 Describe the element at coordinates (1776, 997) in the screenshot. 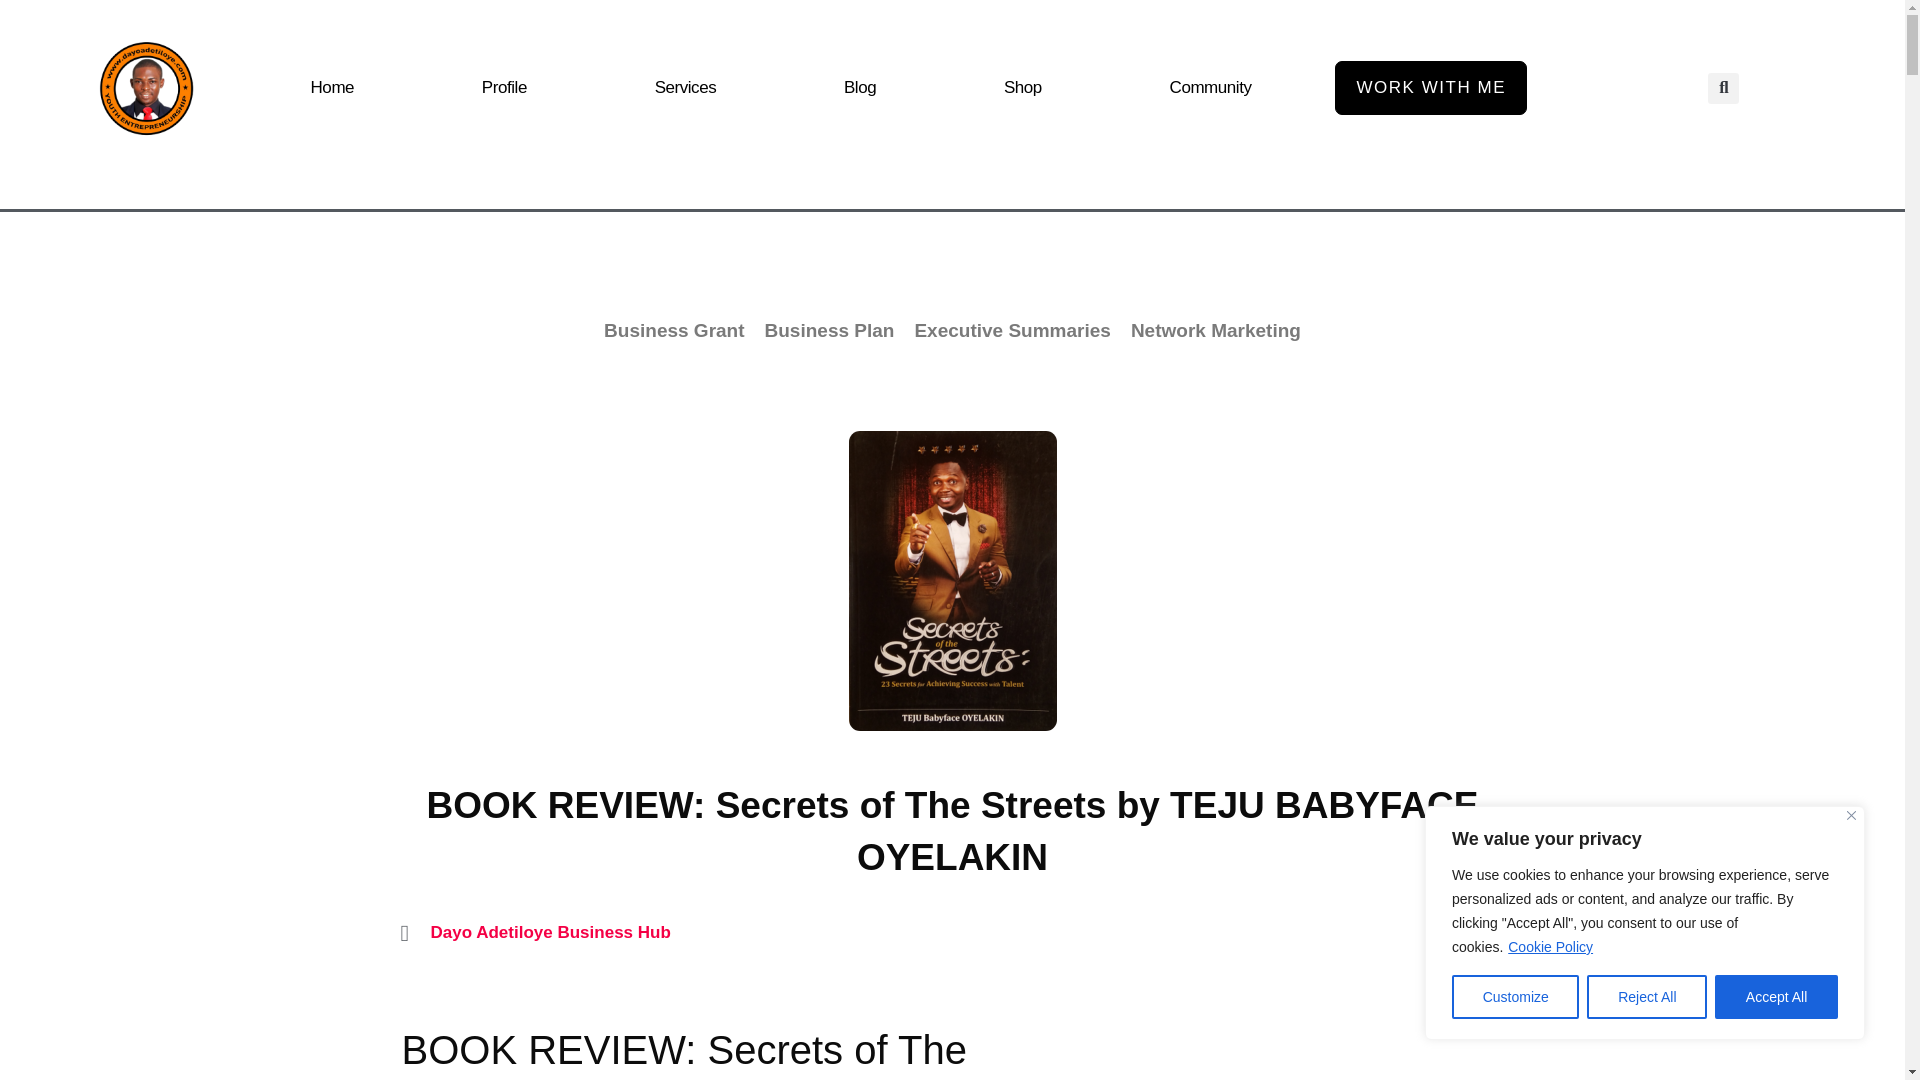

I see `Accept All` at that location.